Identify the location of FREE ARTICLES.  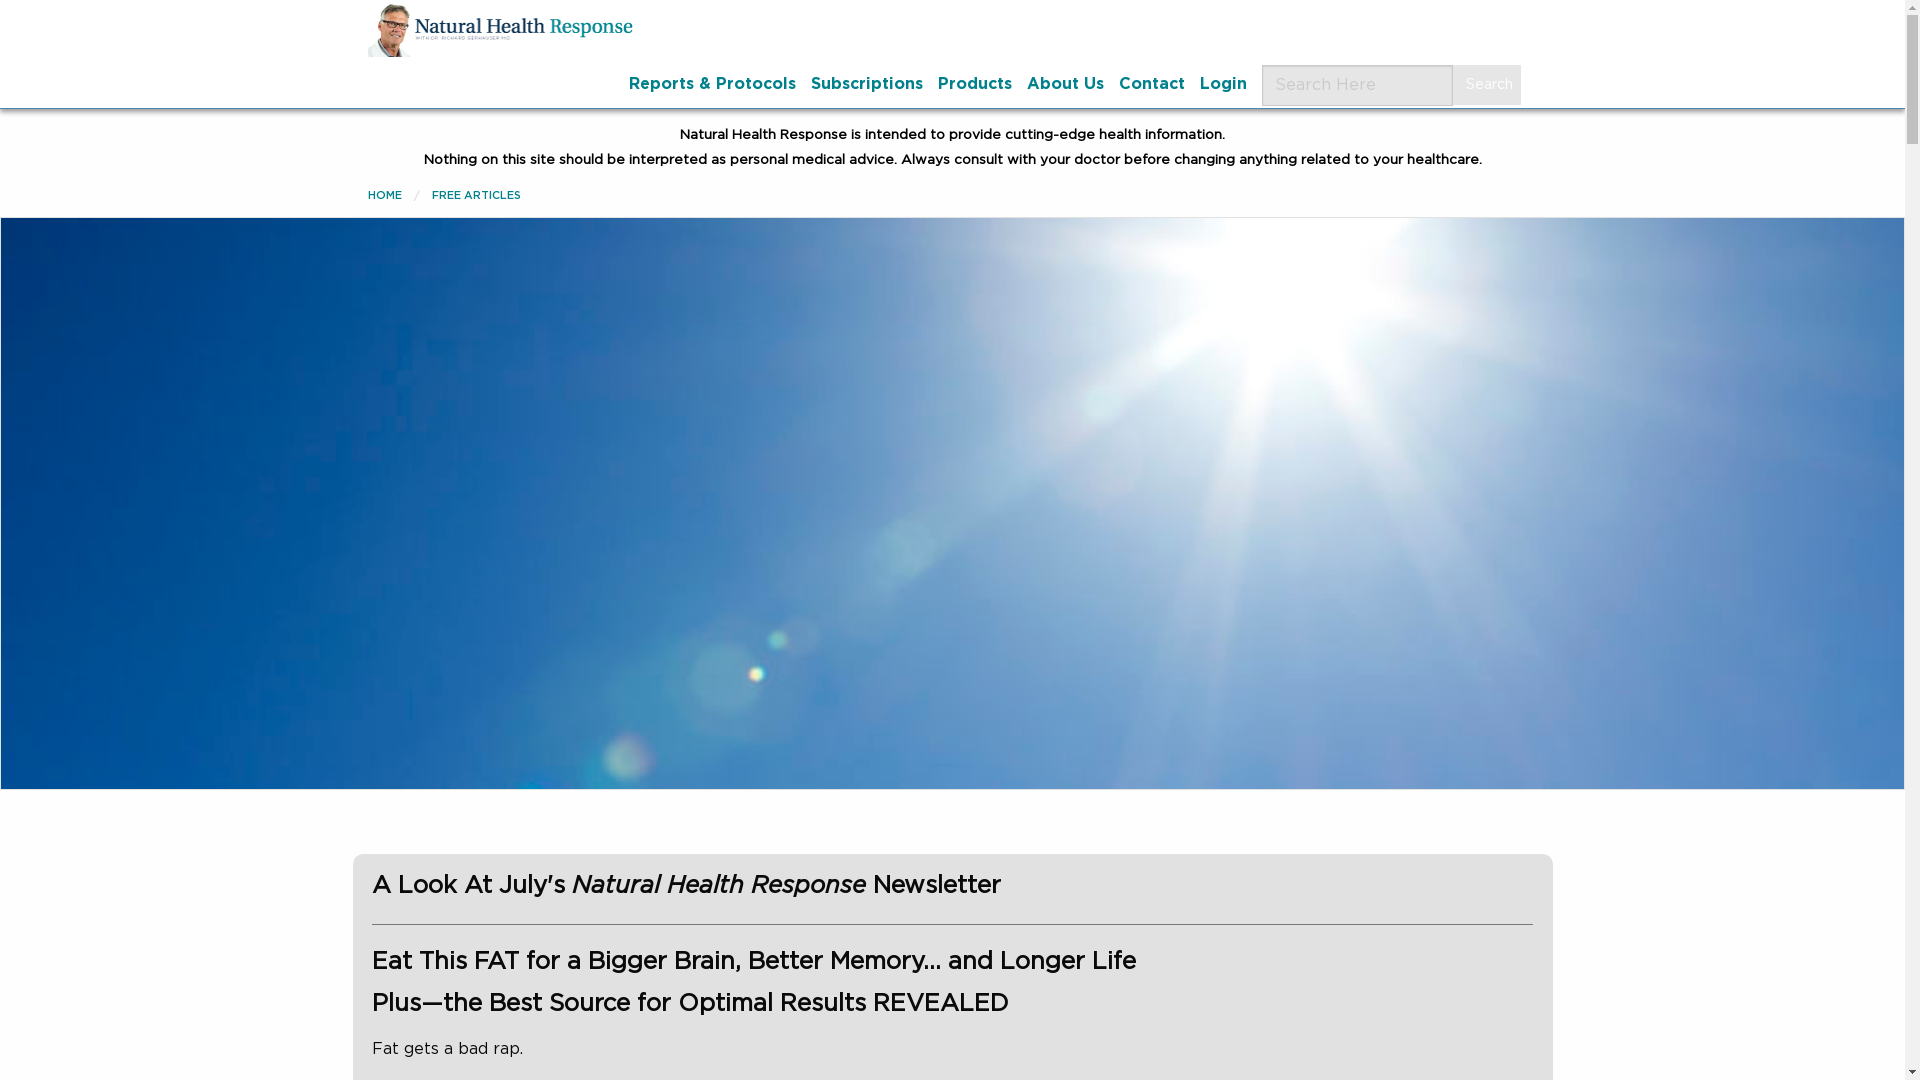
(476, 195).